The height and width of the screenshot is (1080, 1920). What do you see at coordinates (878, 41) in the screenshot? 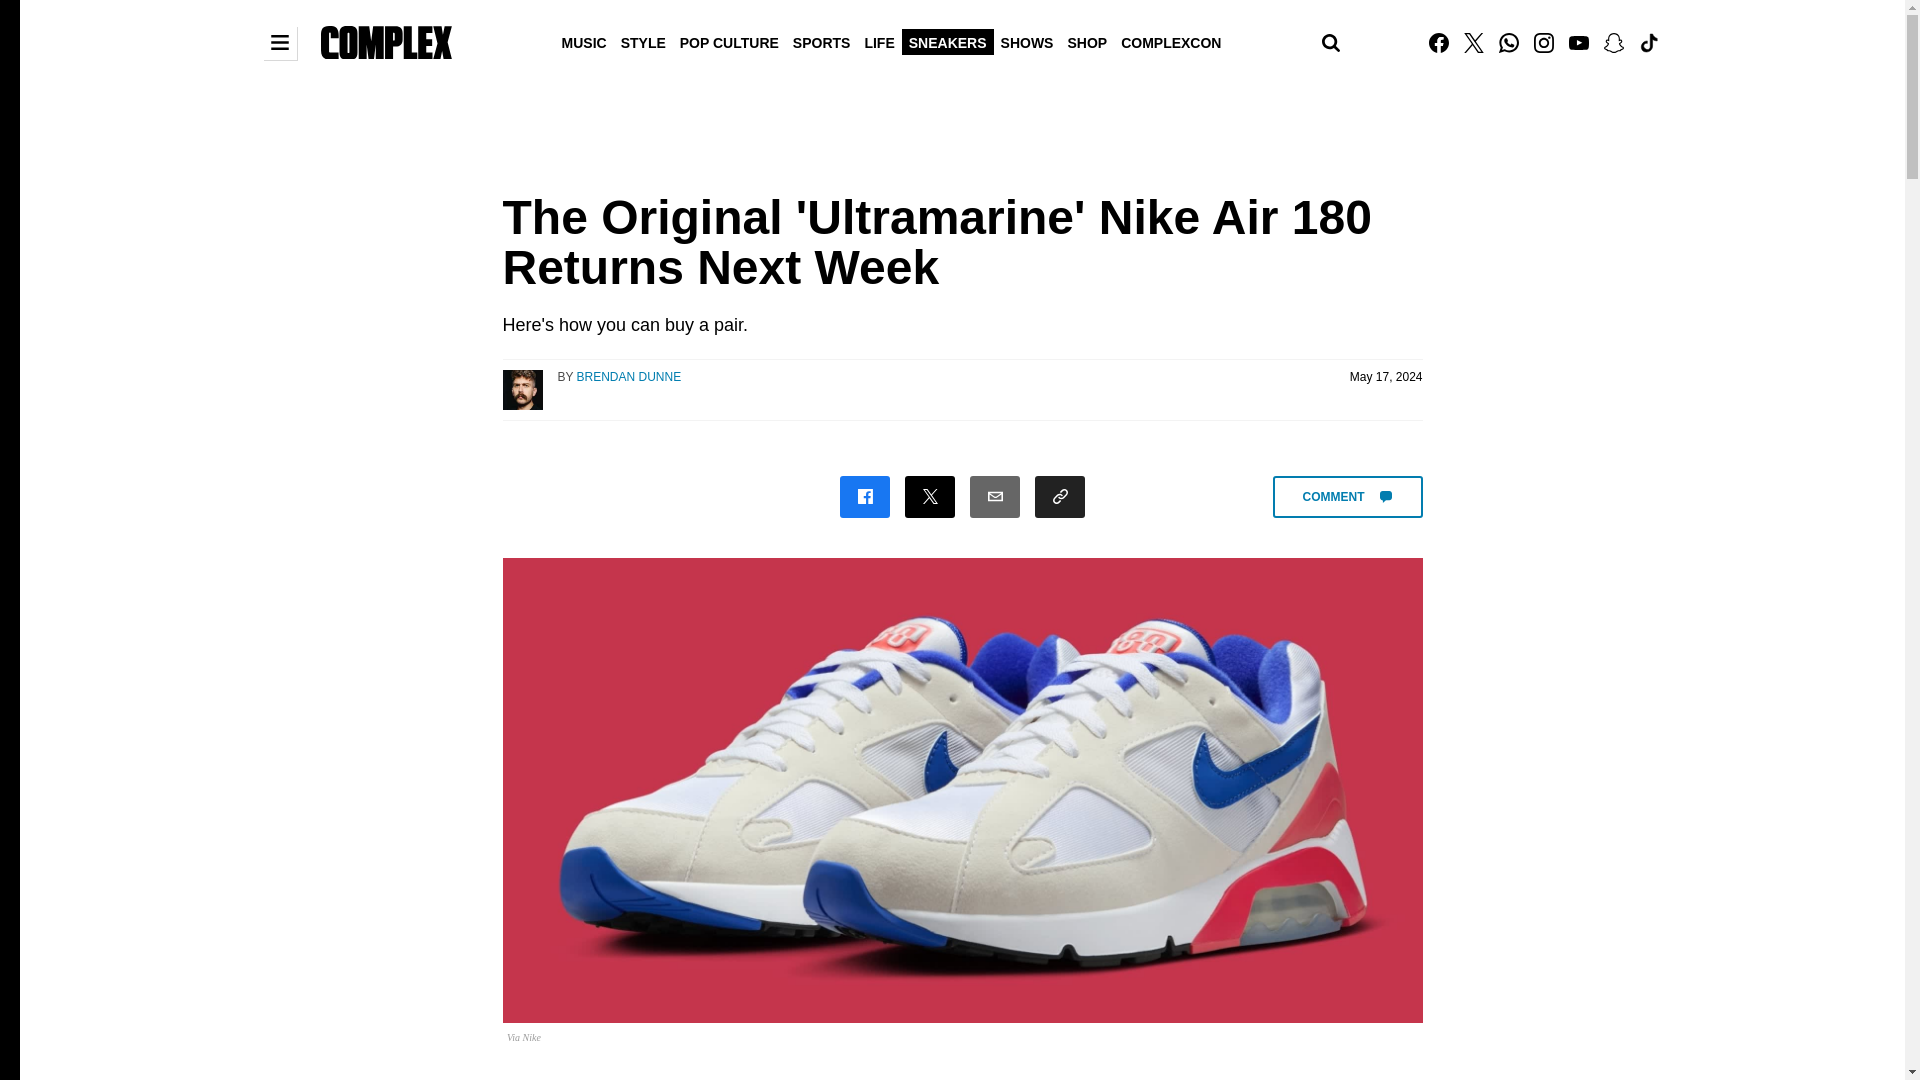
I see `LIFE` at bounding box center [878, 41].